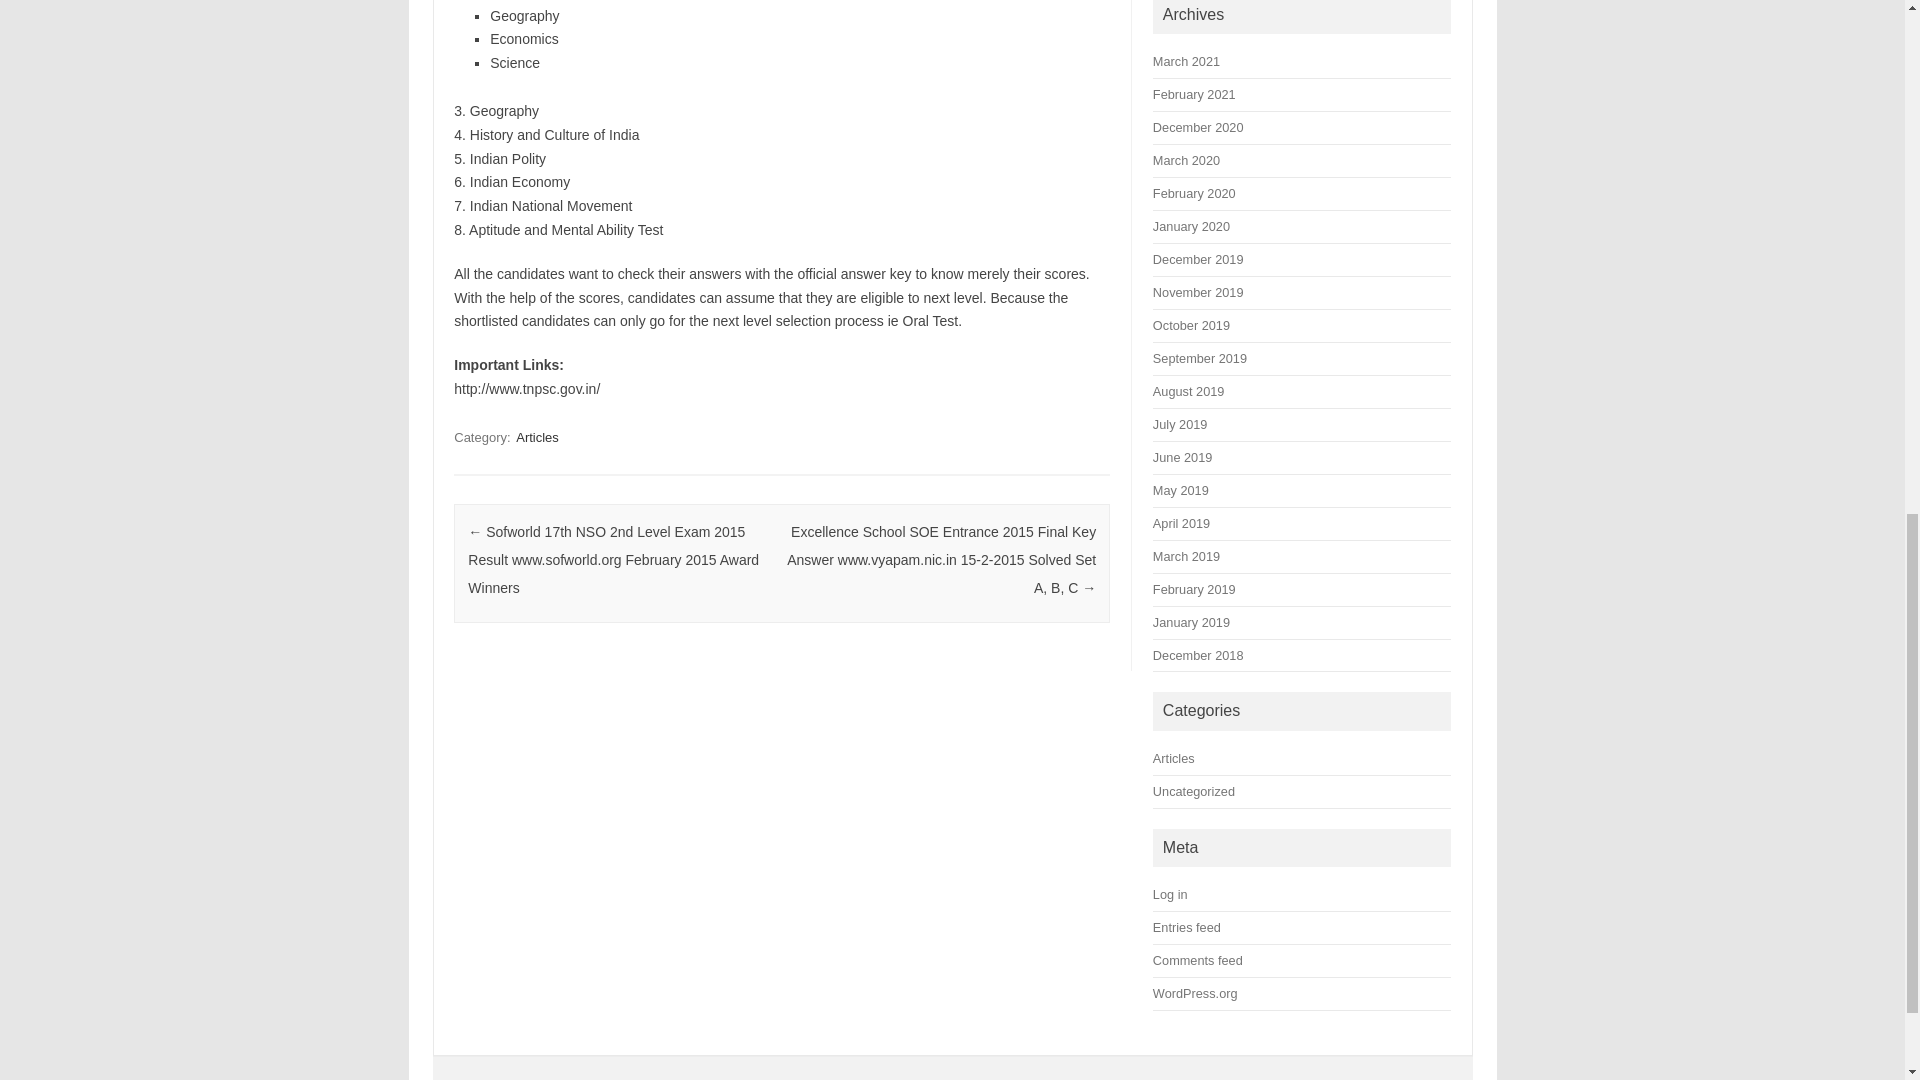 The image size is (1920, 1080). I want to click on March 2019, so click(1186, 556).